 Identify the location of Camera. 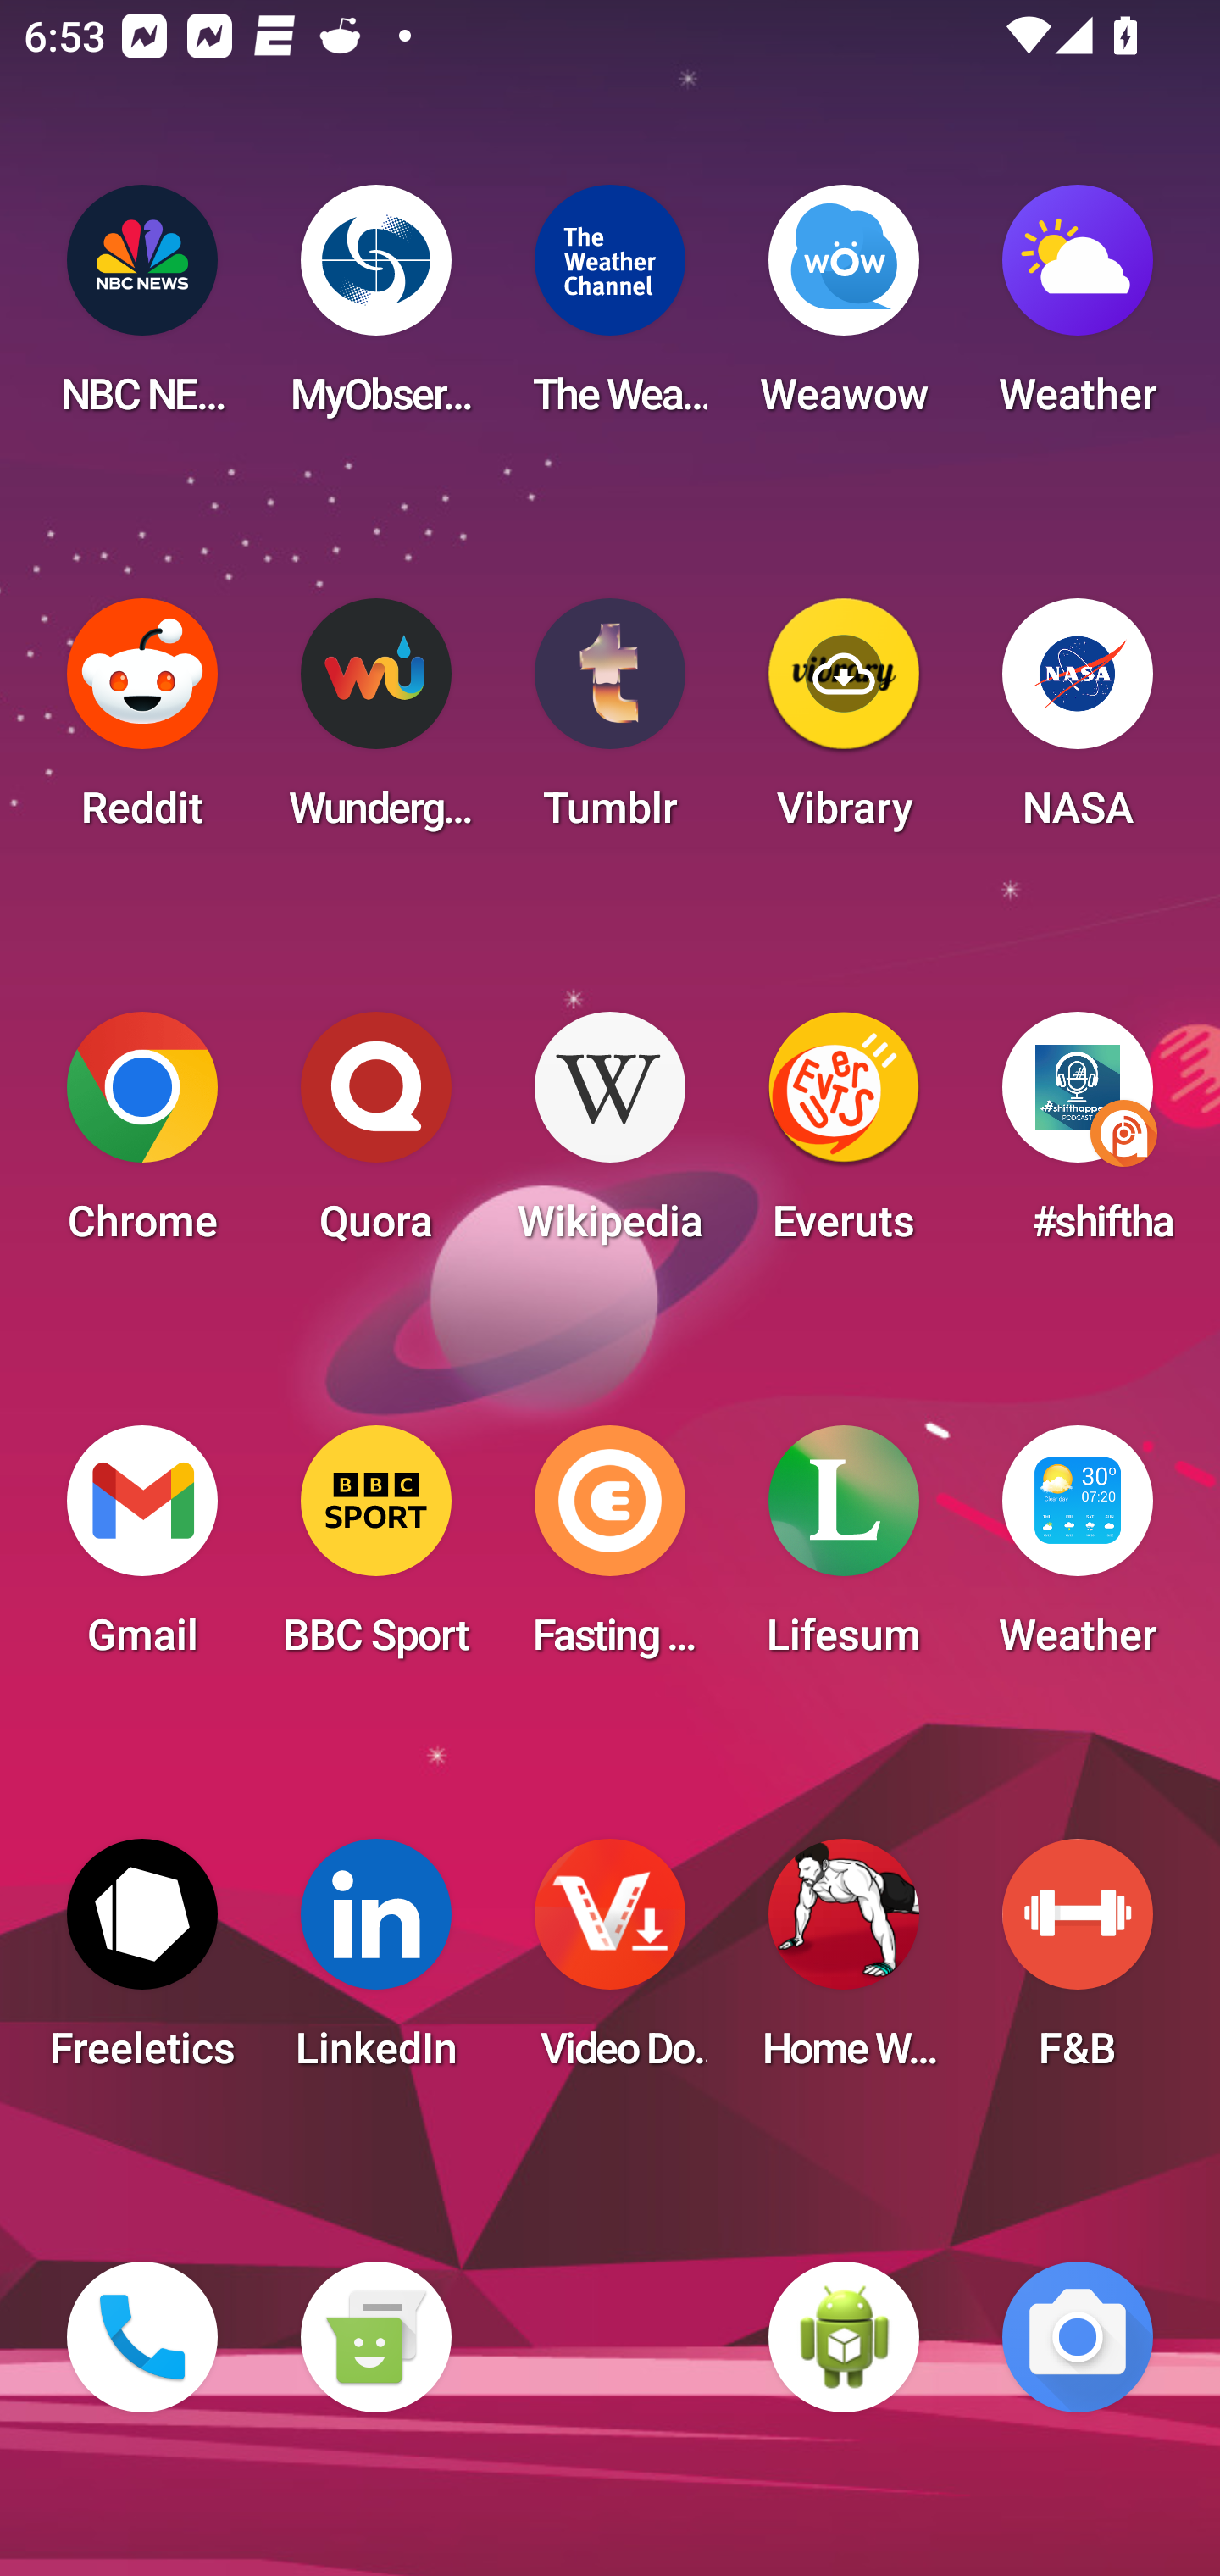
(1078, 2337).